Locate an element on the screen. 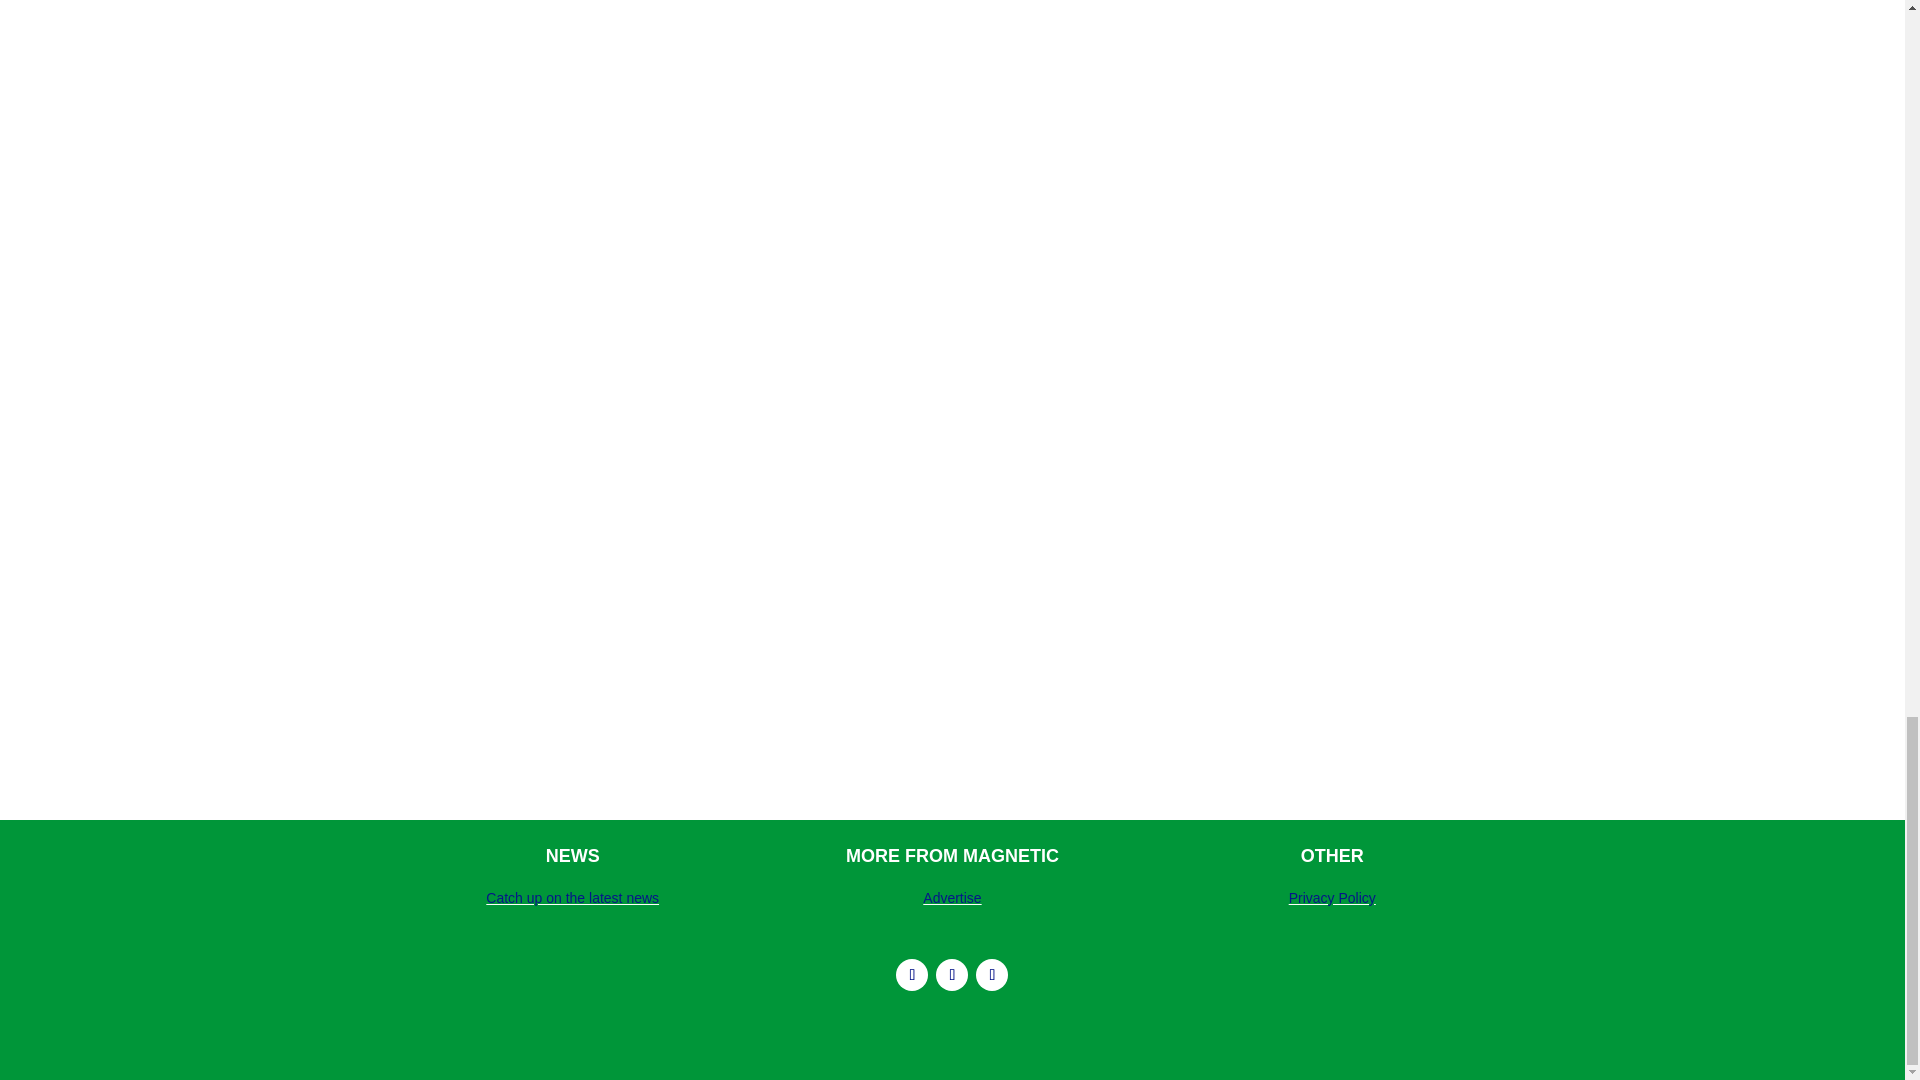  Follow on LinkedIn is located at coordinates (952, 975).